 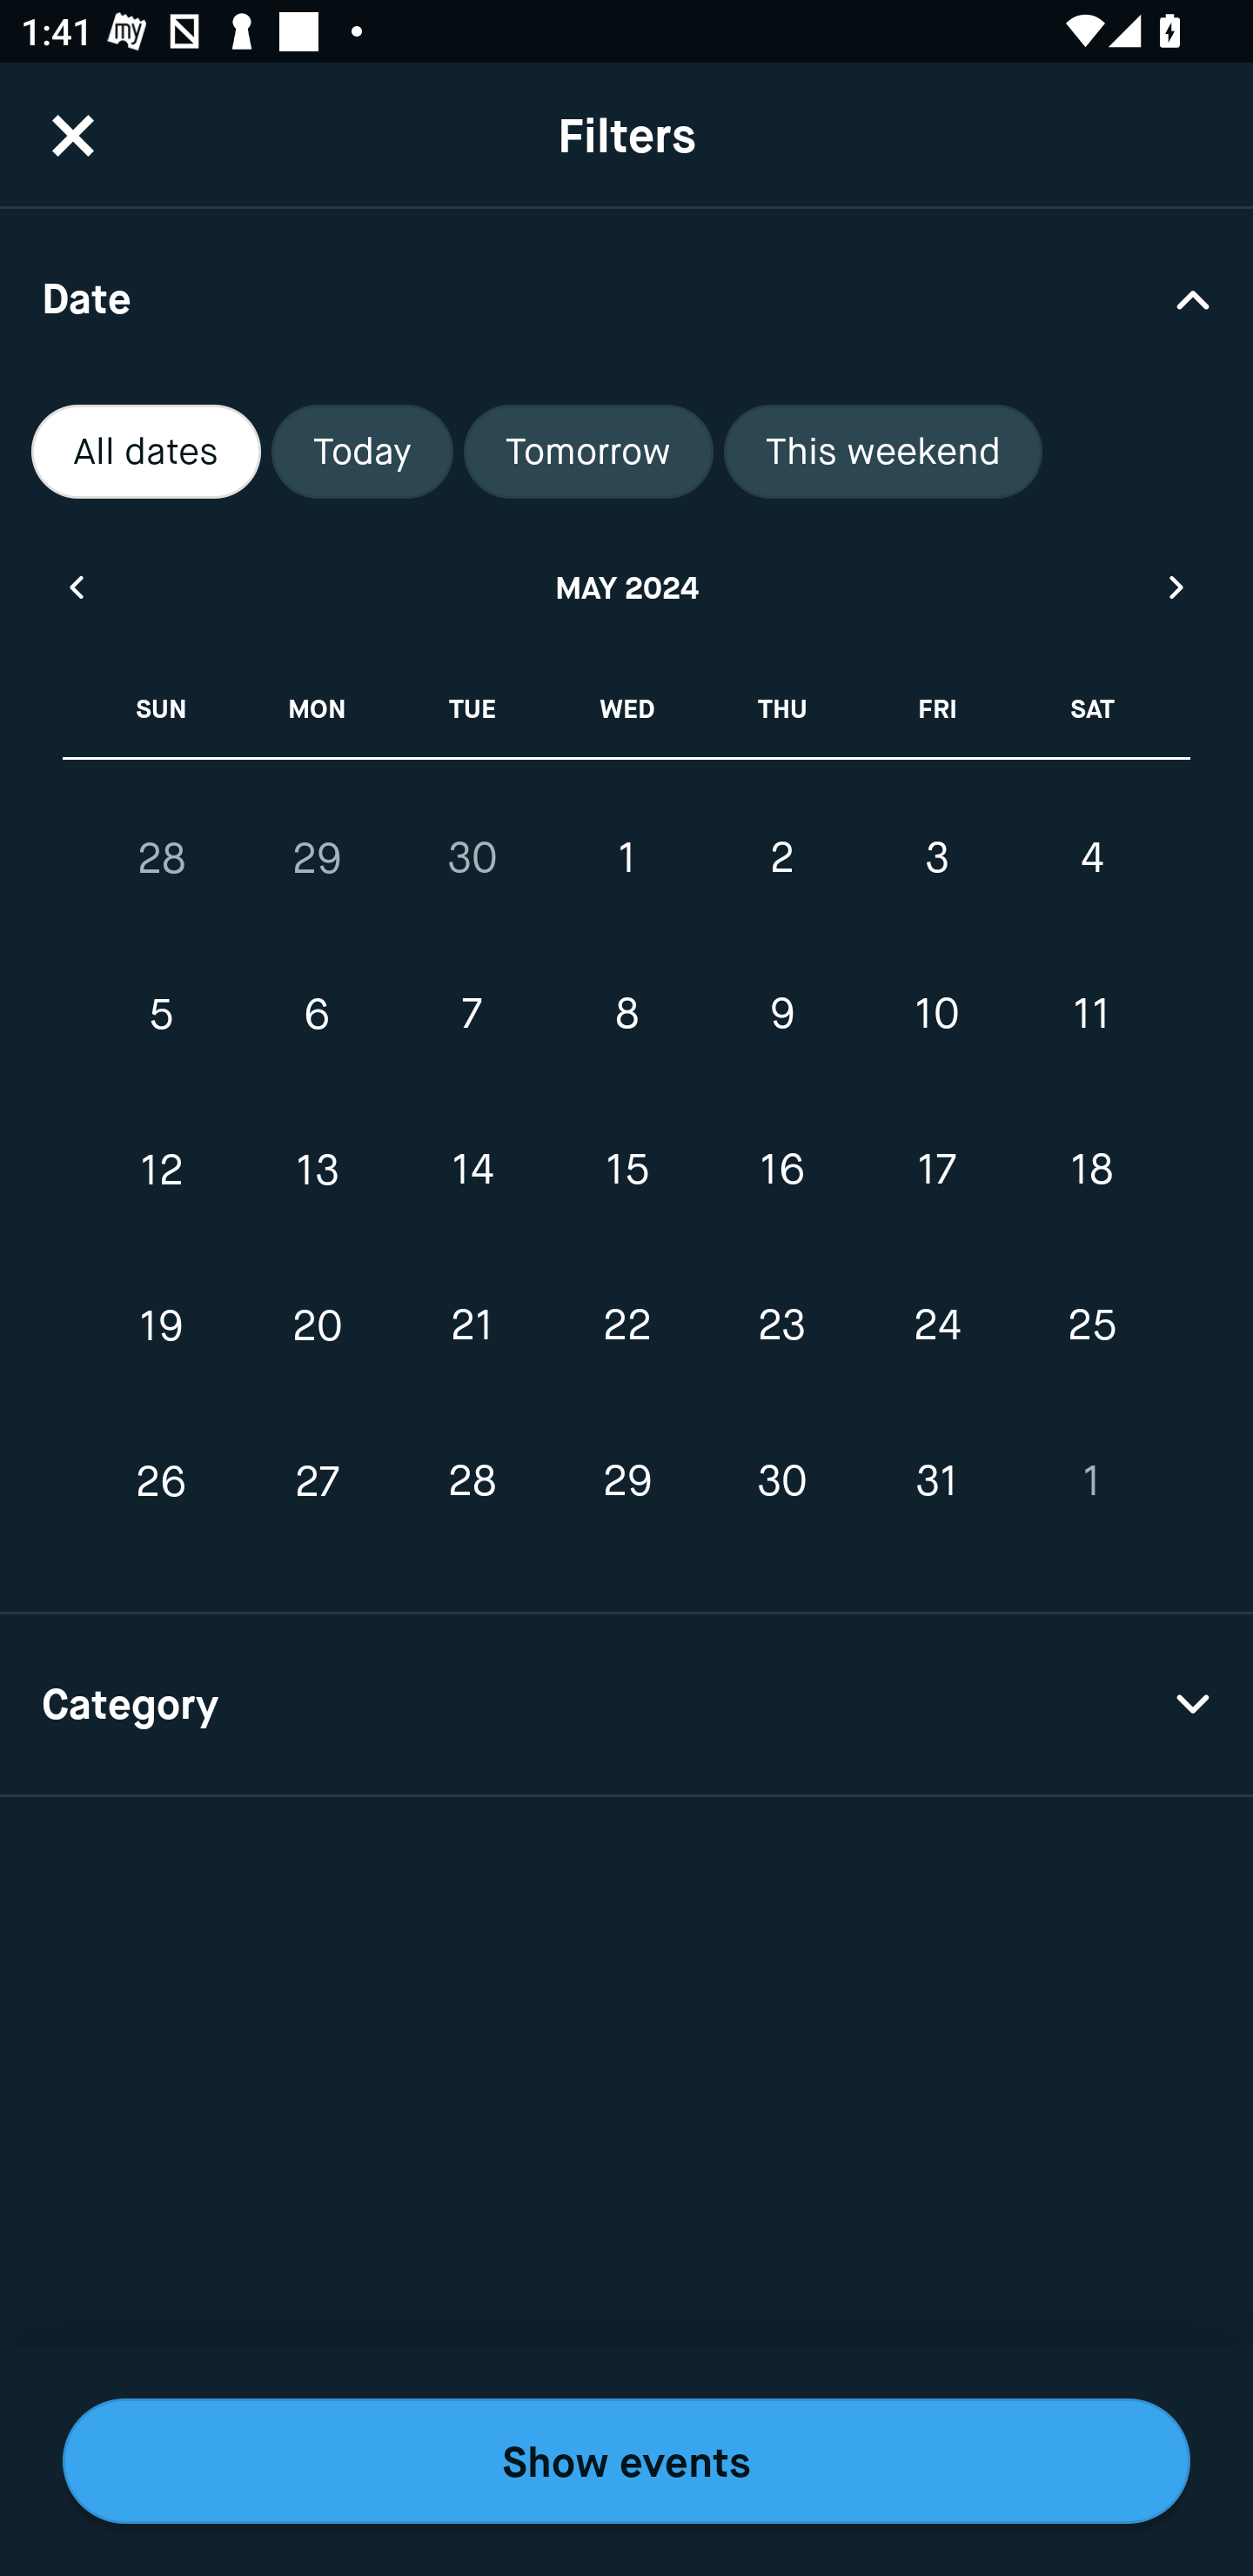 I want to click on This weekend, so click(x=883, y=452).